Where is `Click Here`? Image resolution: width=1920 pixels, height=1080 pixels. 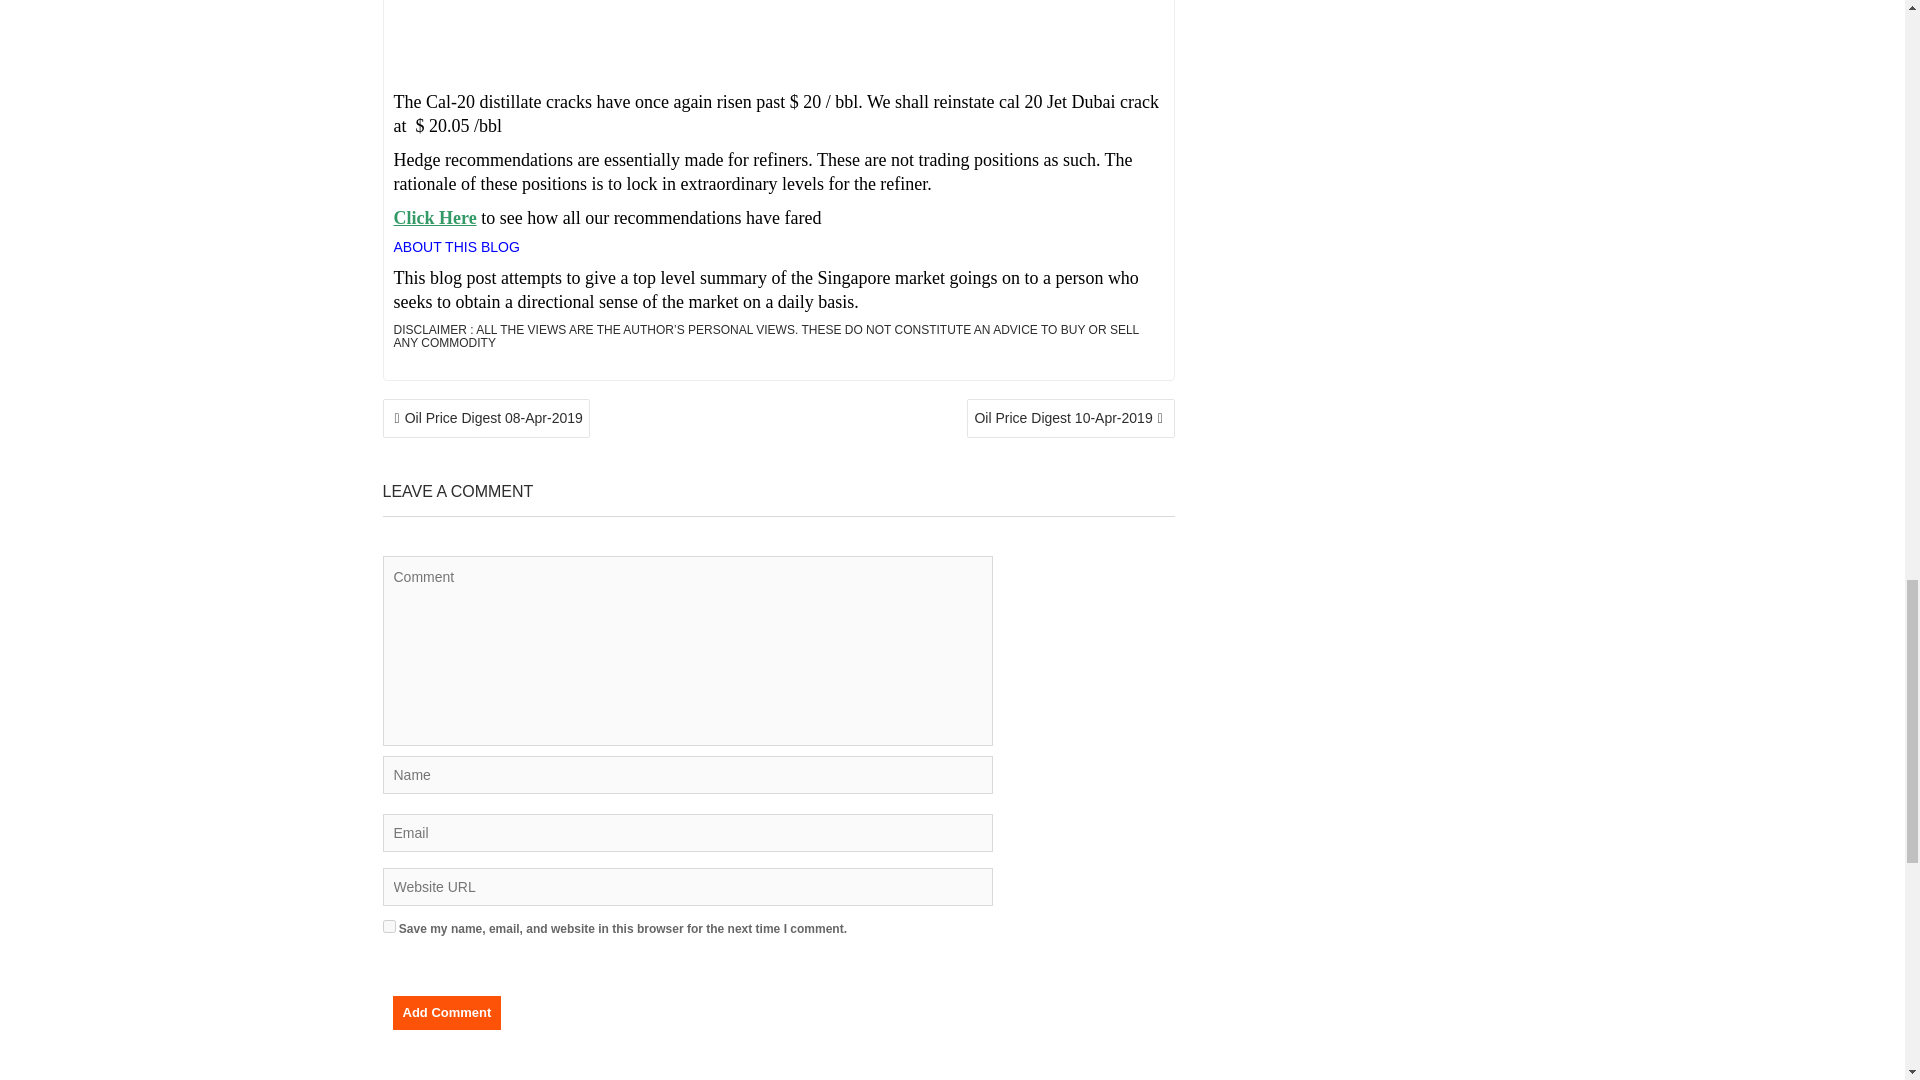 Click Here is located at coordinates (434, 218).